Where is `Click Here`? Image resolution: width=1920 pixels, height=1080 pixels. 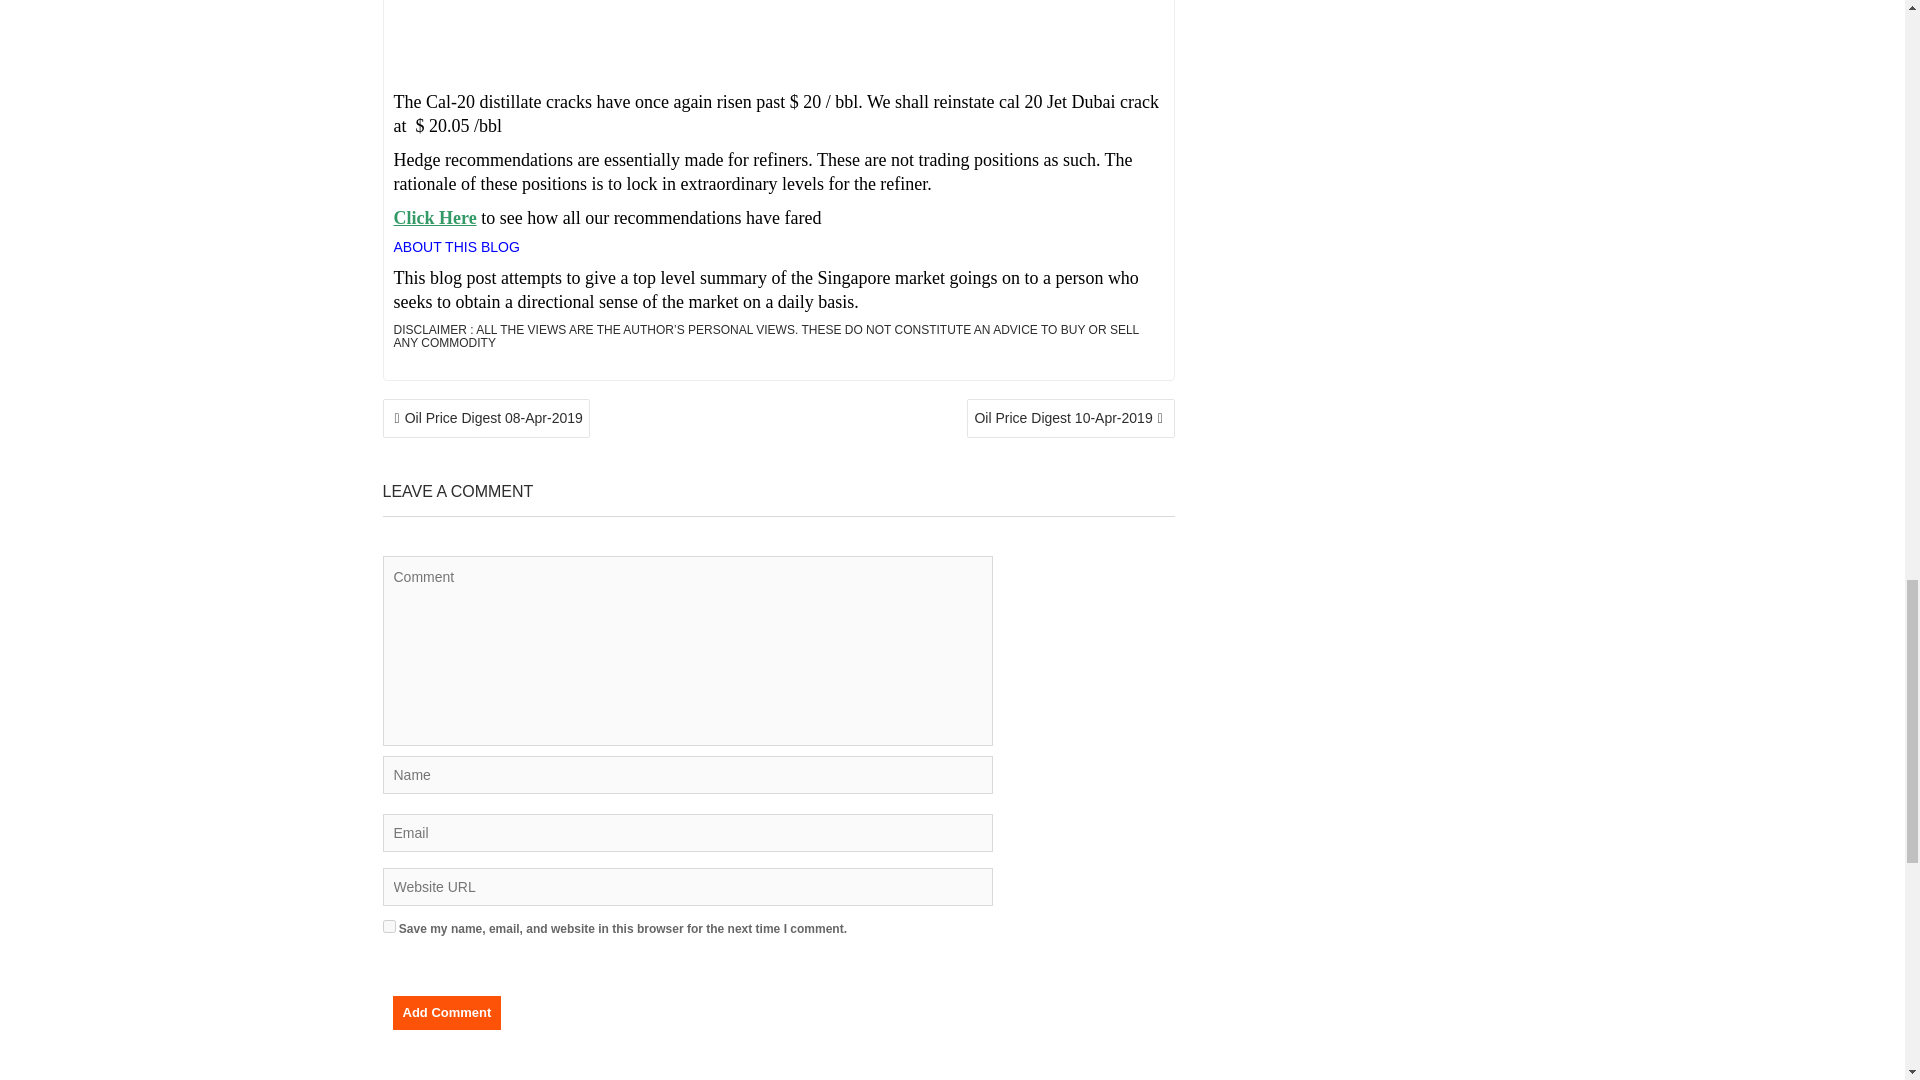 Click Here is located at coordinates (434, 218).